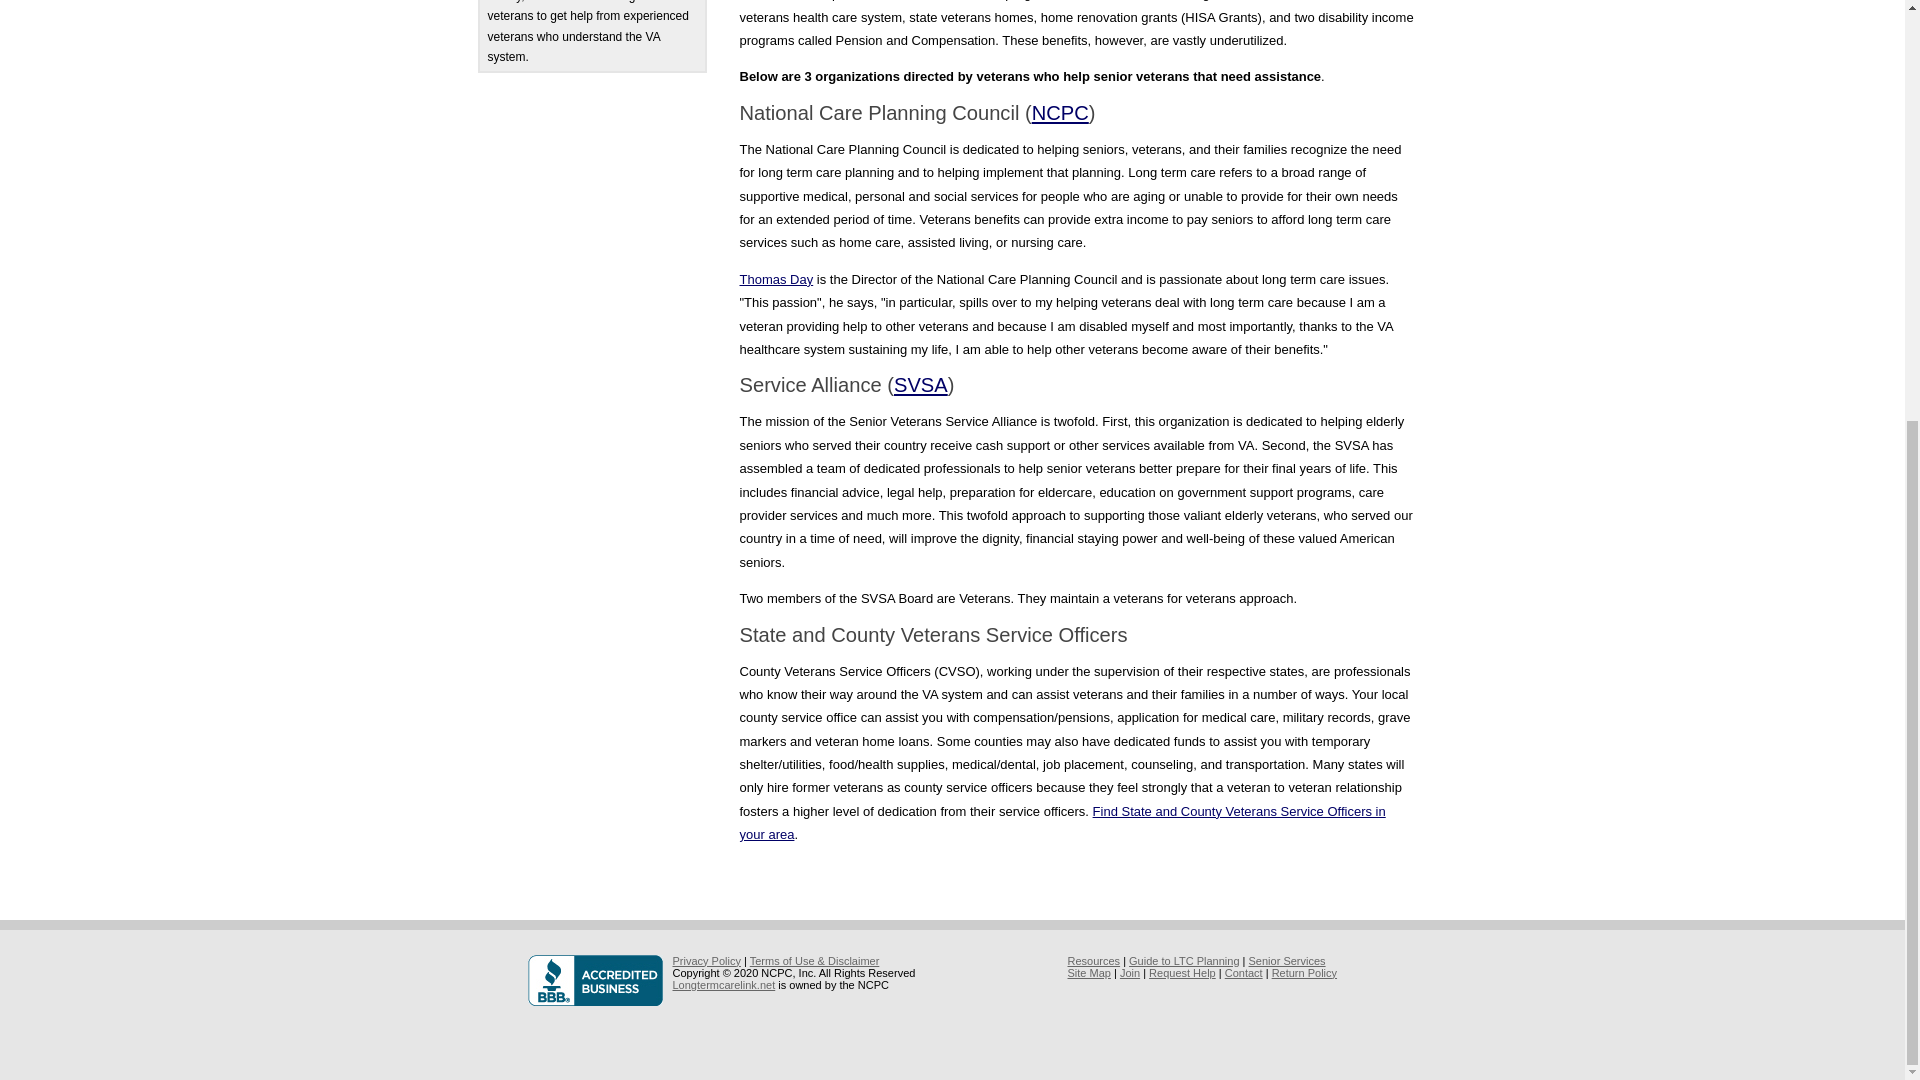 This screenshot has height=1080, width=1920. I want to click on Thomas Day, so click(776, 280).